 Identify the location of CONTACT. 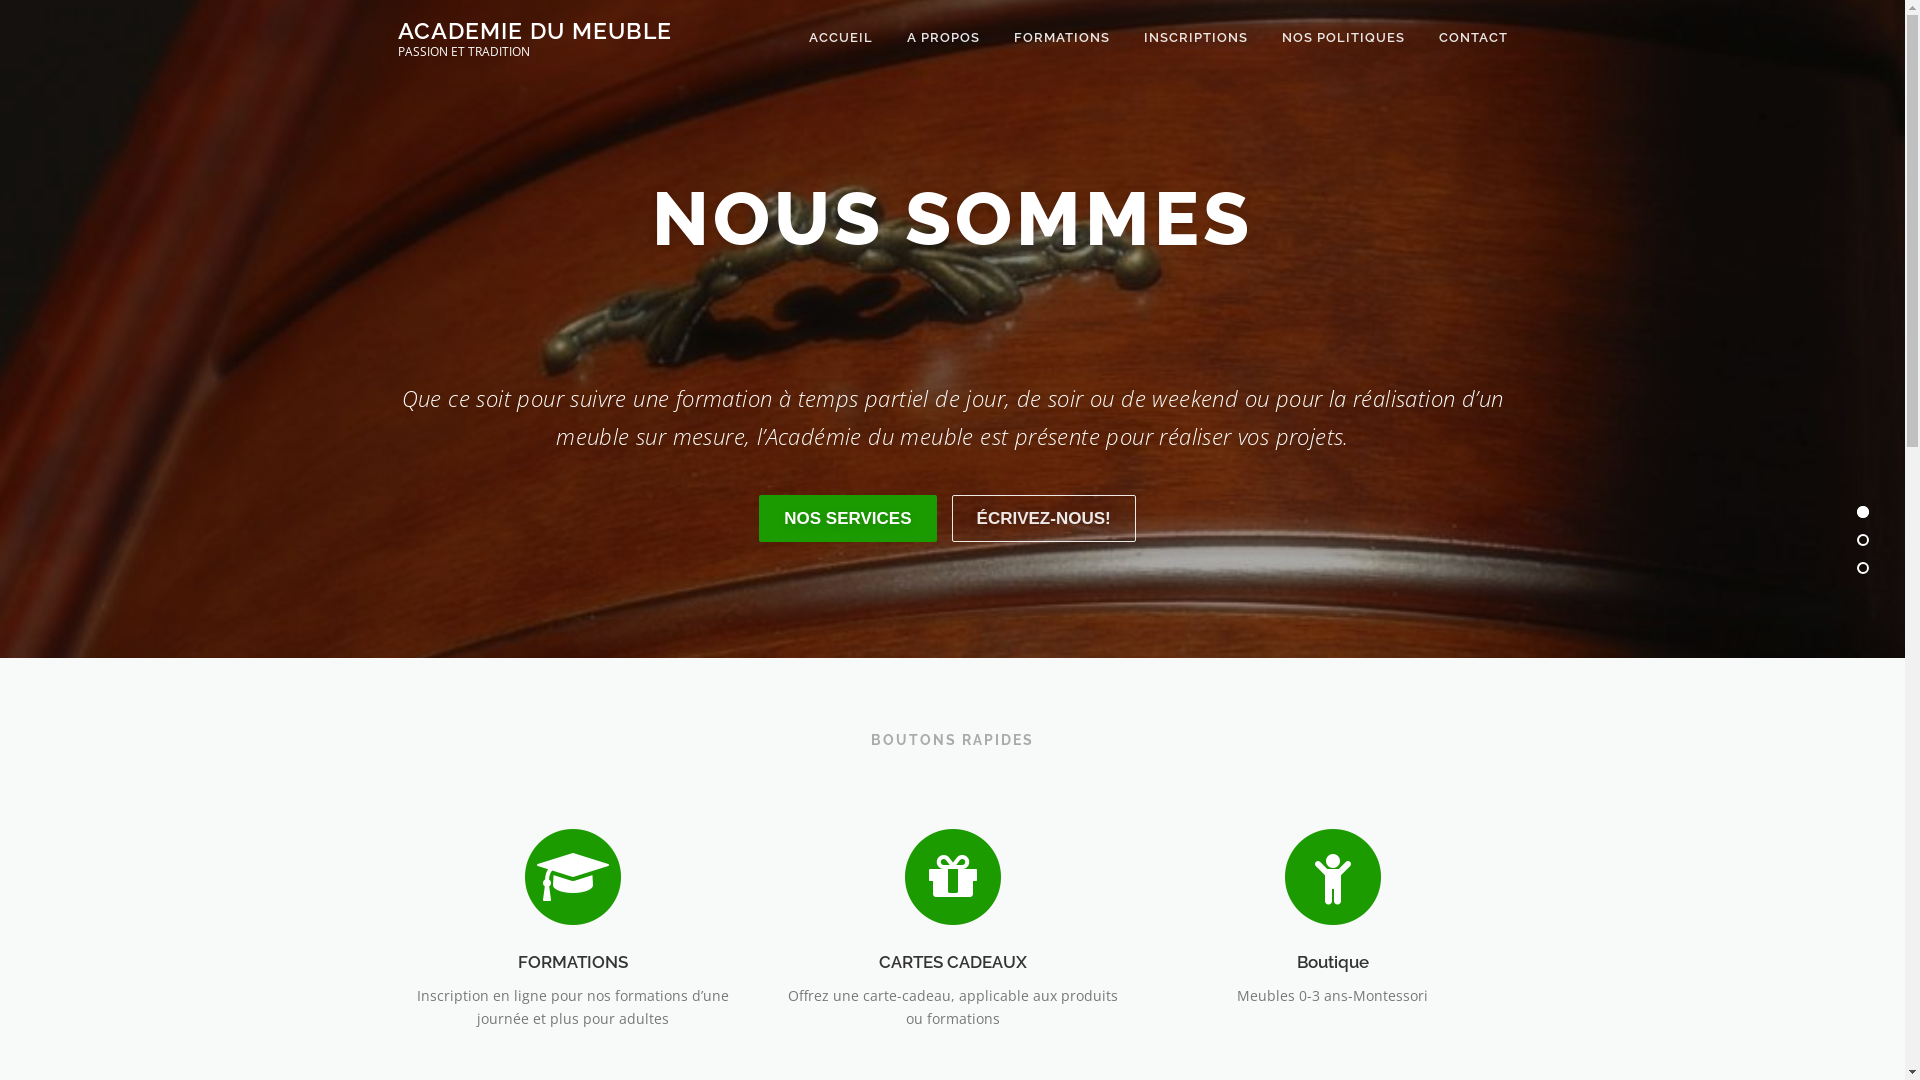
(1465, 38).